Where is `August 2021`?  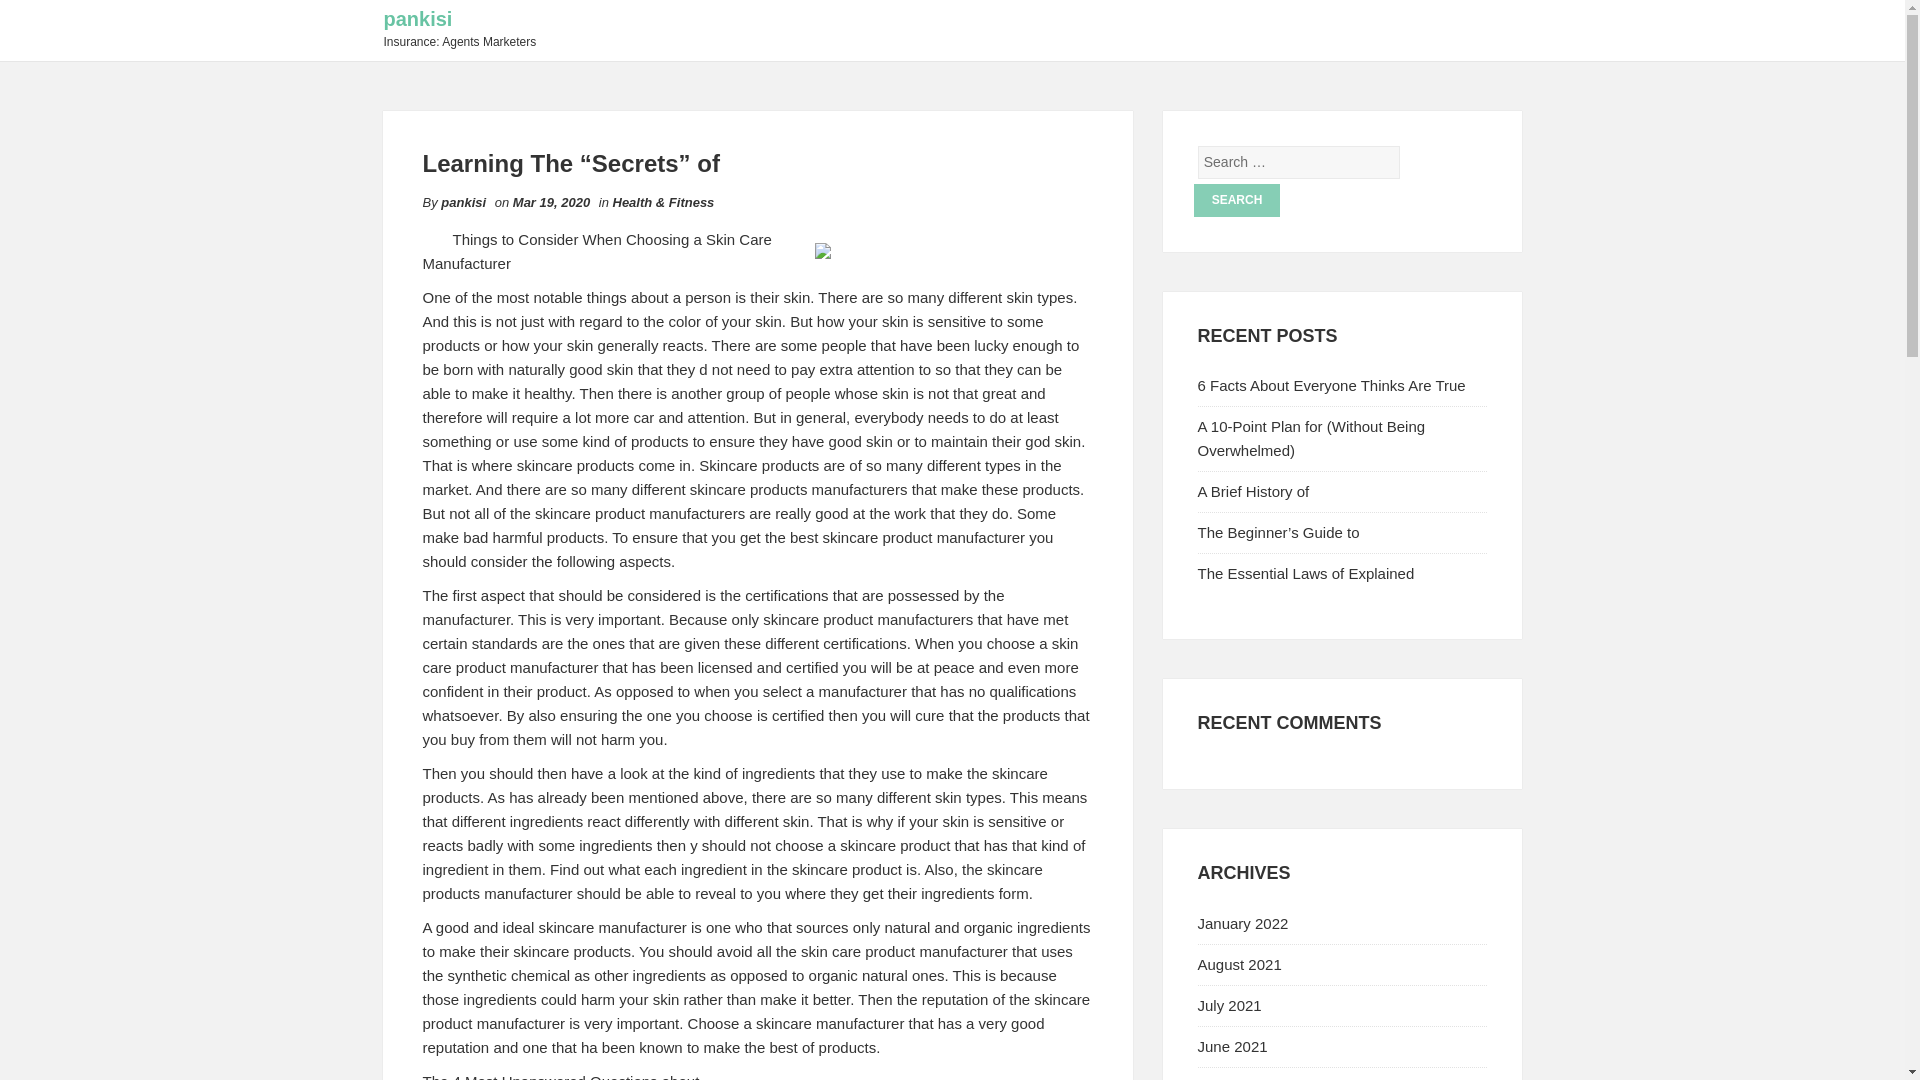 August 2021 is located at coordinates (1240, 964).